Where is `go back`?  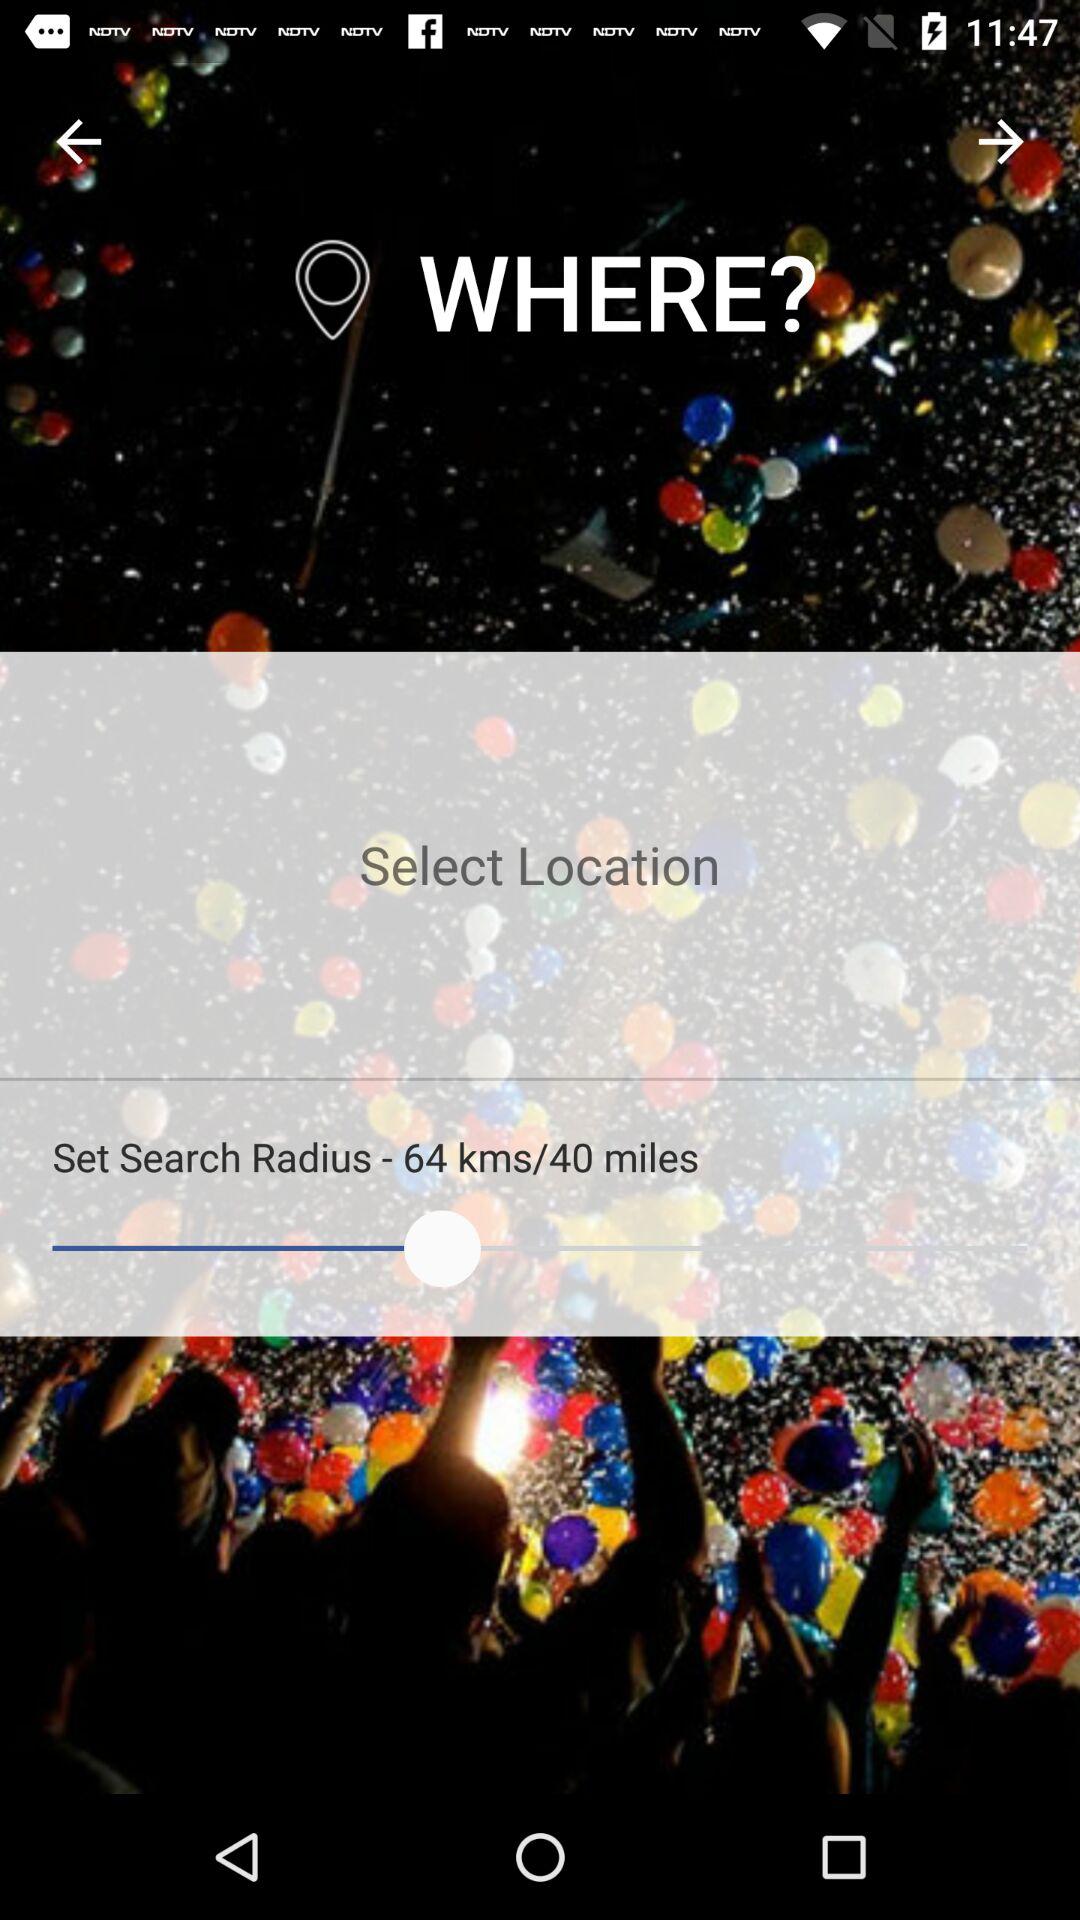
go back is located at coordinates (78, 142).